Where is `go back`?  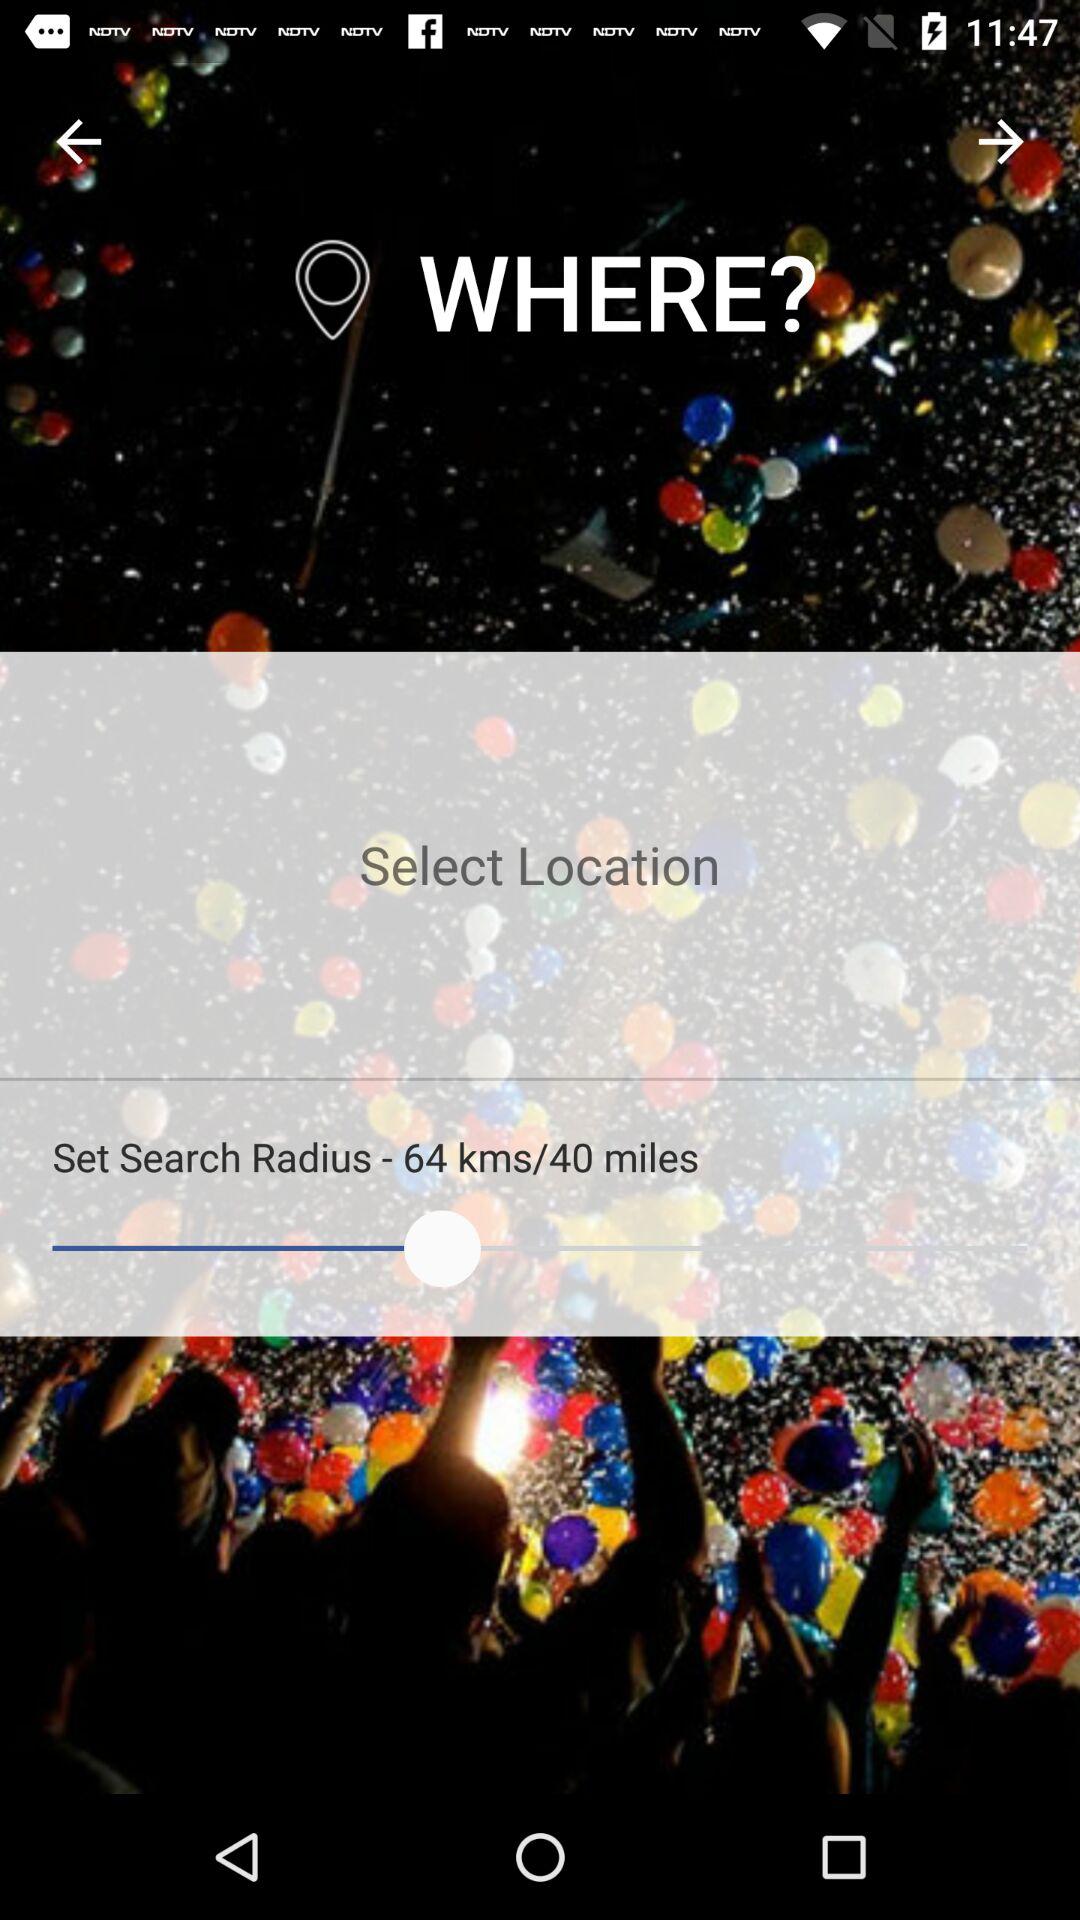
go back is located at coordinates (78, 142).